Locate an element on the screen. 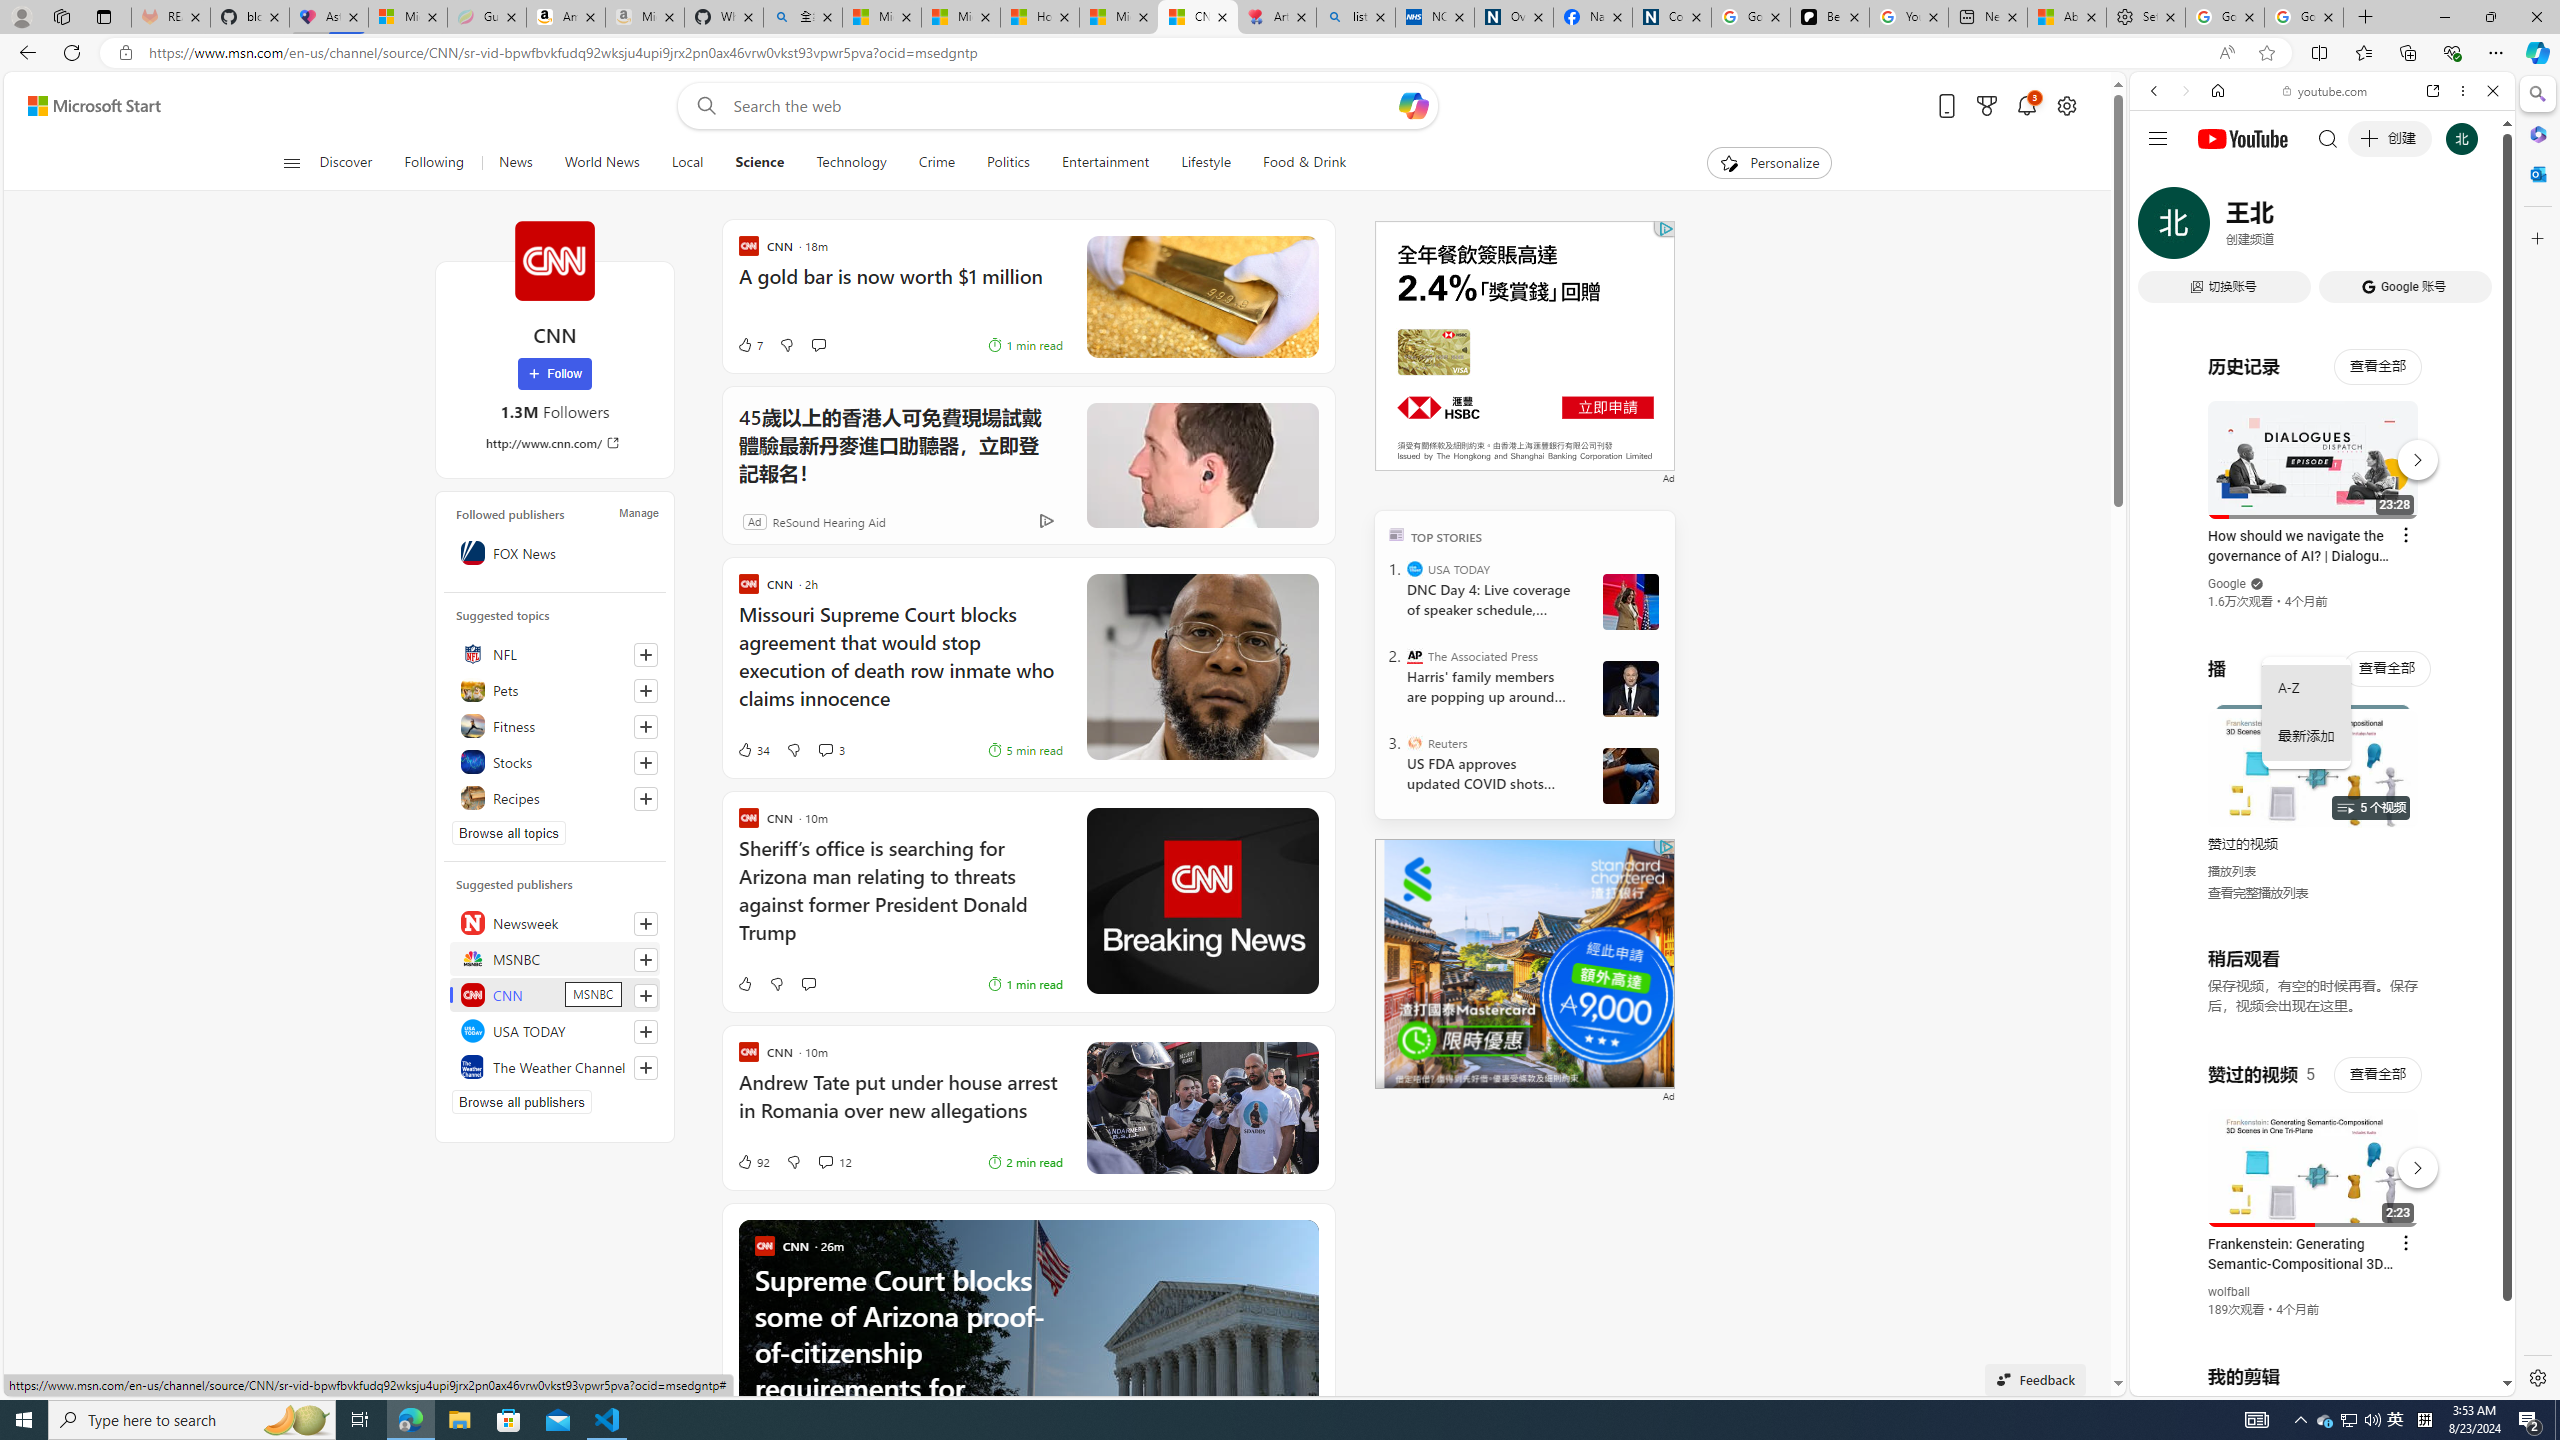  Newsweek is located at coordinates (555, 922).